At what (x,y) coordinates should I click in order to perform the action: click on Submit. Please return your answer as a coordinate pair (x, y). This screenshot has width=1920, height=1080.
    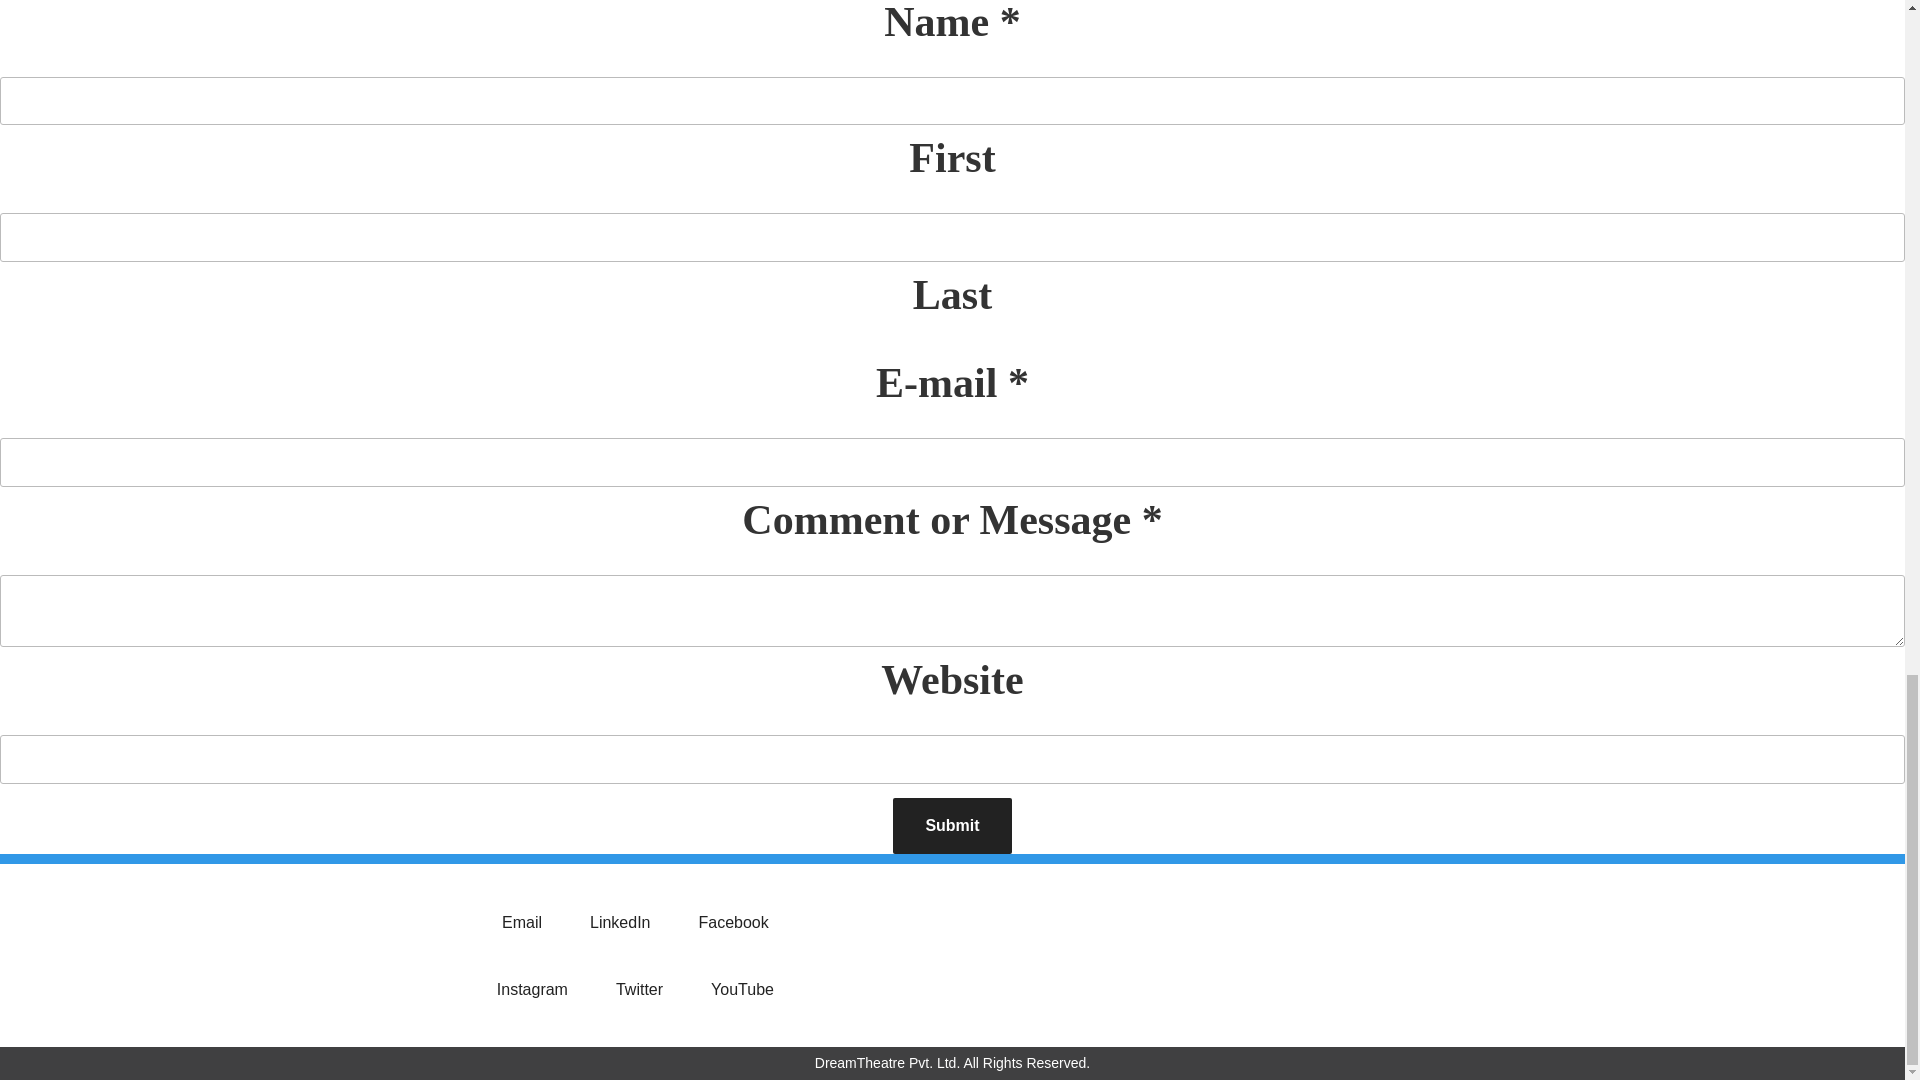
    Looking at the image, I should click on (952, 826).